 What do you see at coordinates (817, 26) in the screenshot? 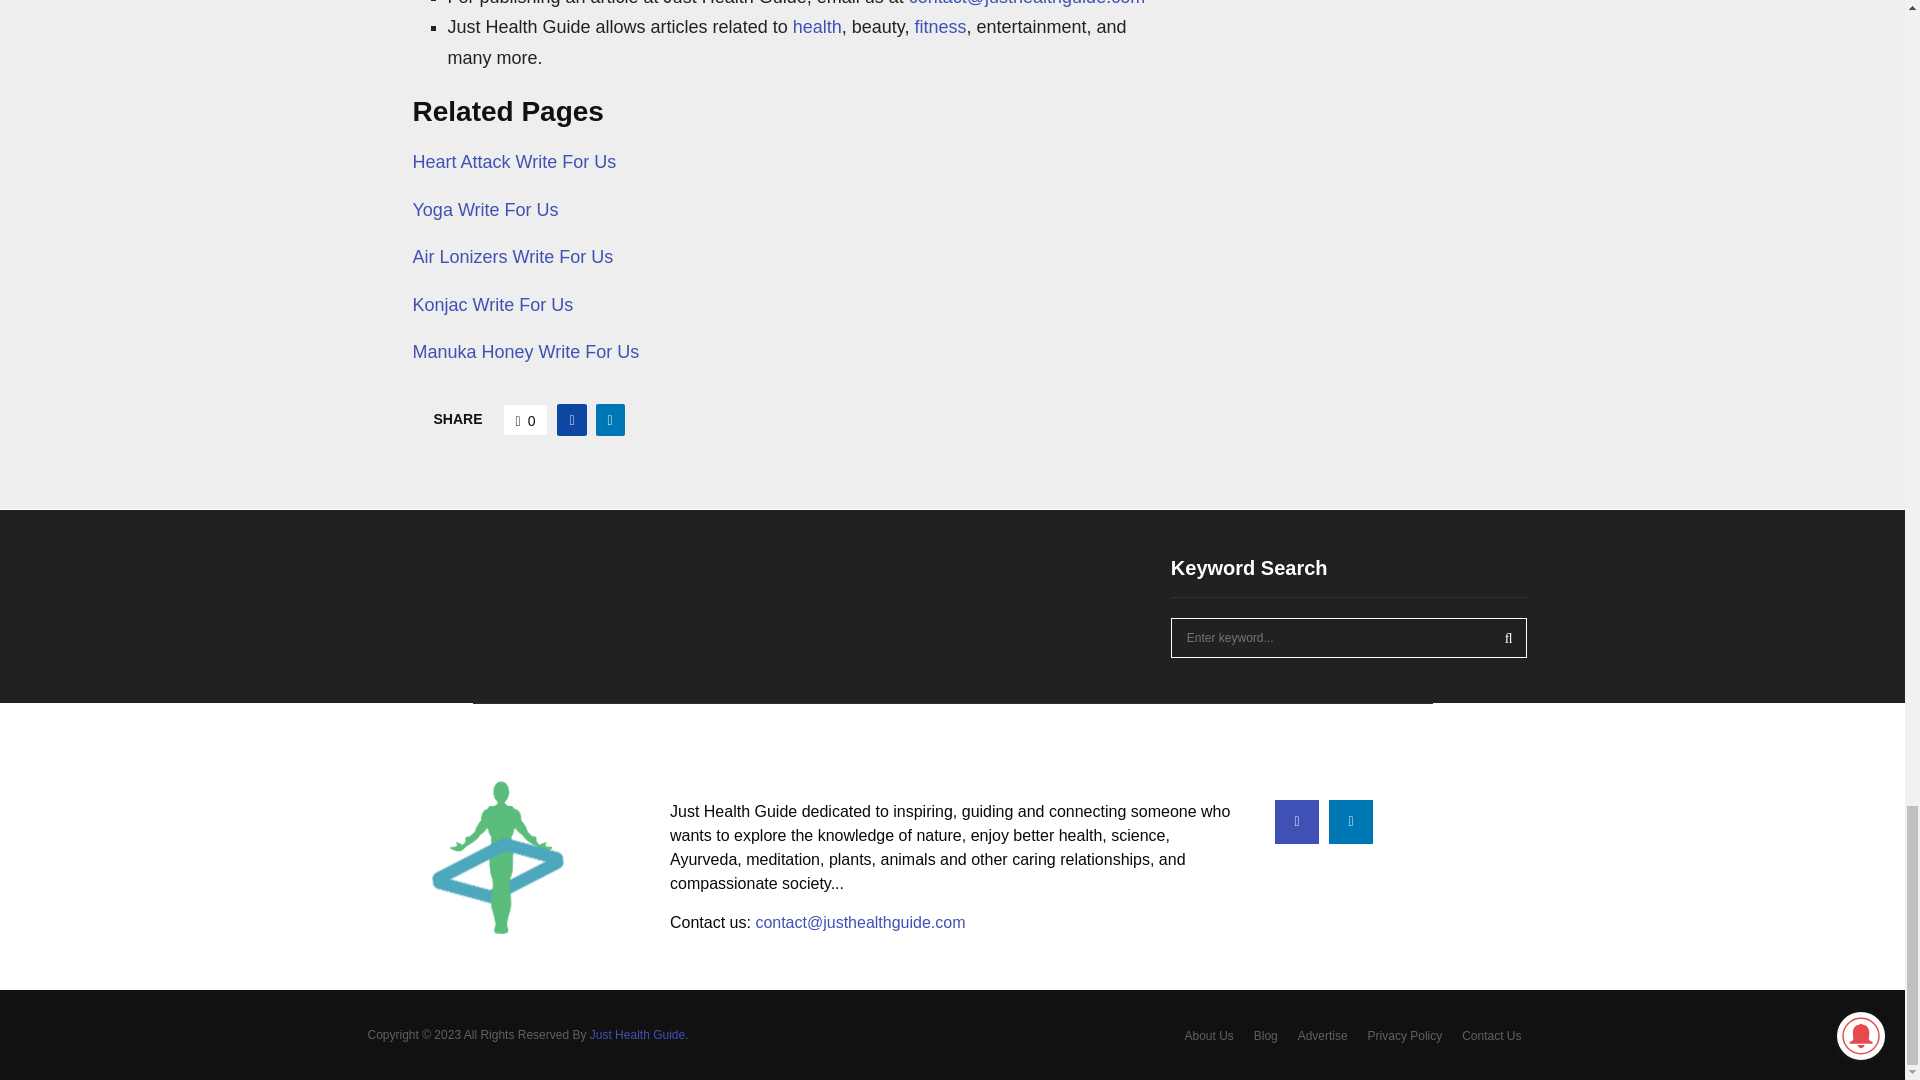
I see `health` at bounding box center [817, 26].